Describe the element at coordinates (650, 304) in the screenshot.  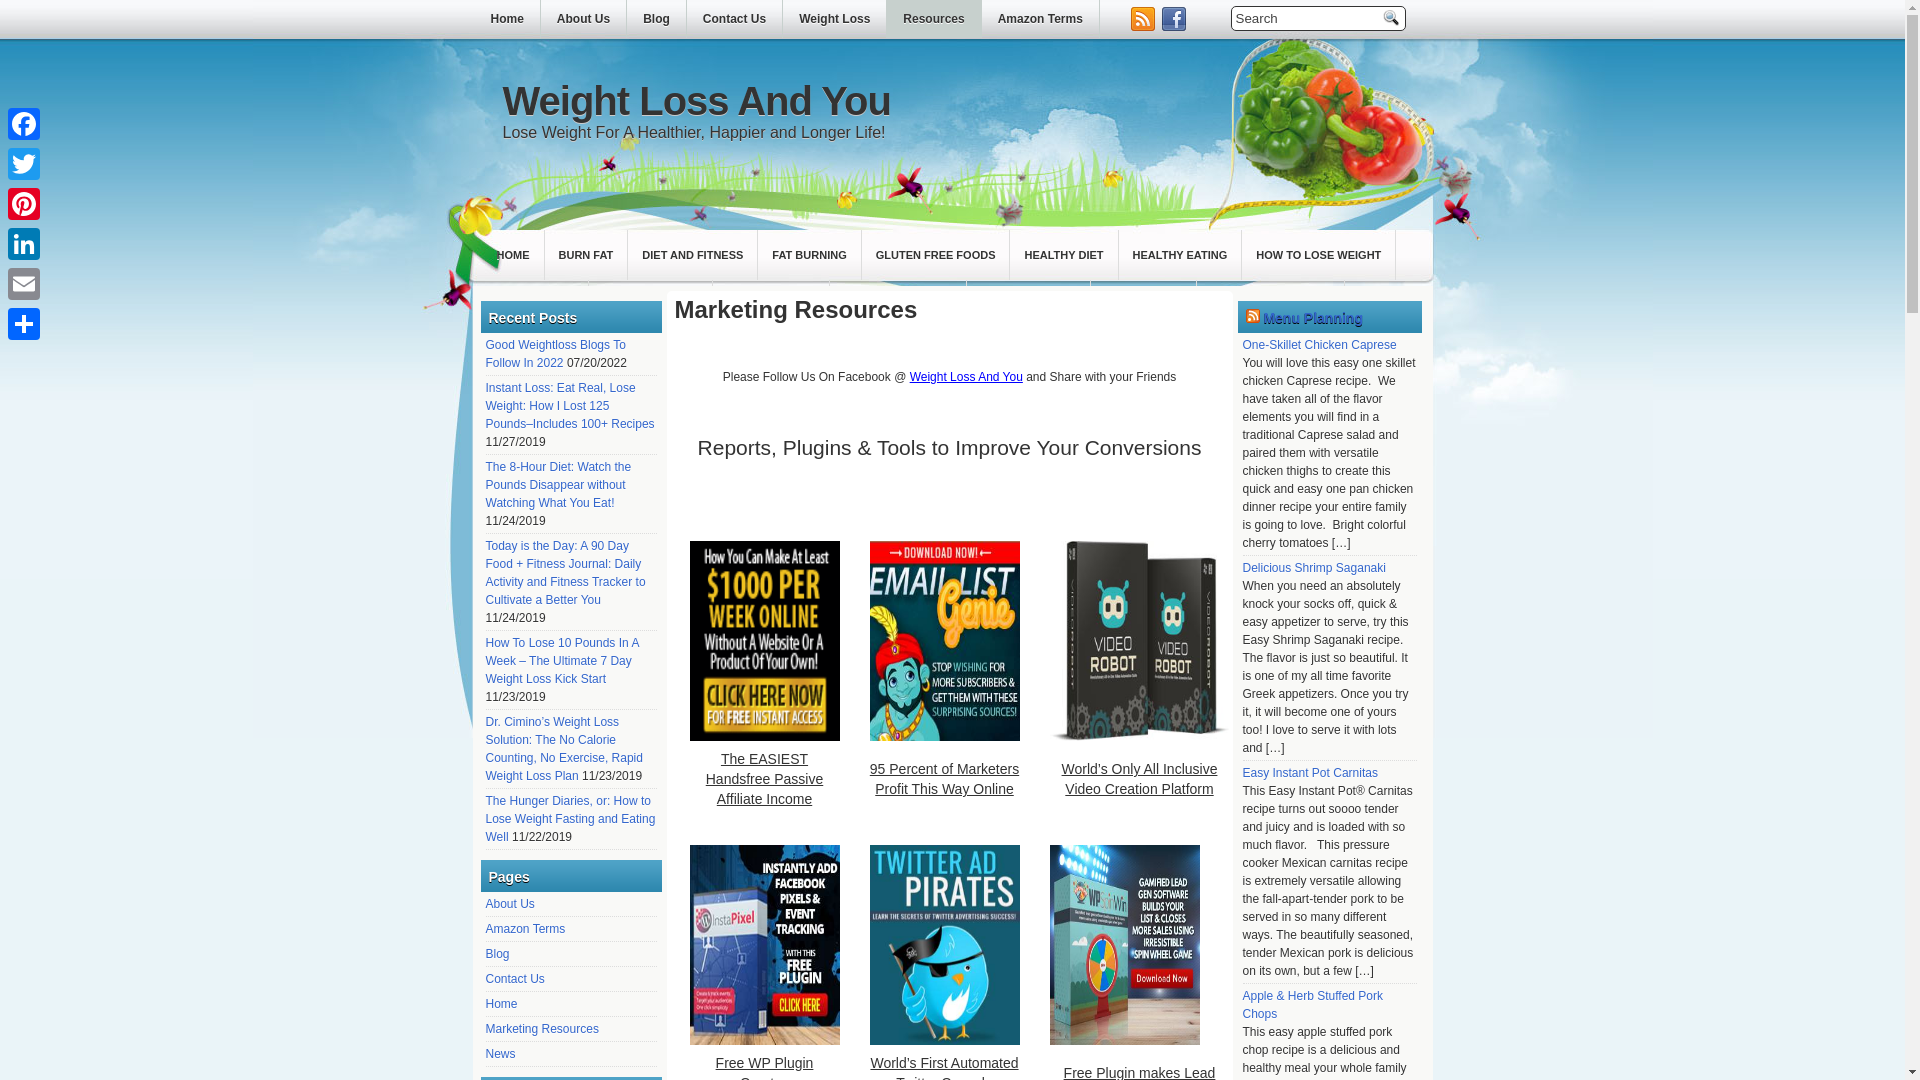
I see `low carb diets` at that location.